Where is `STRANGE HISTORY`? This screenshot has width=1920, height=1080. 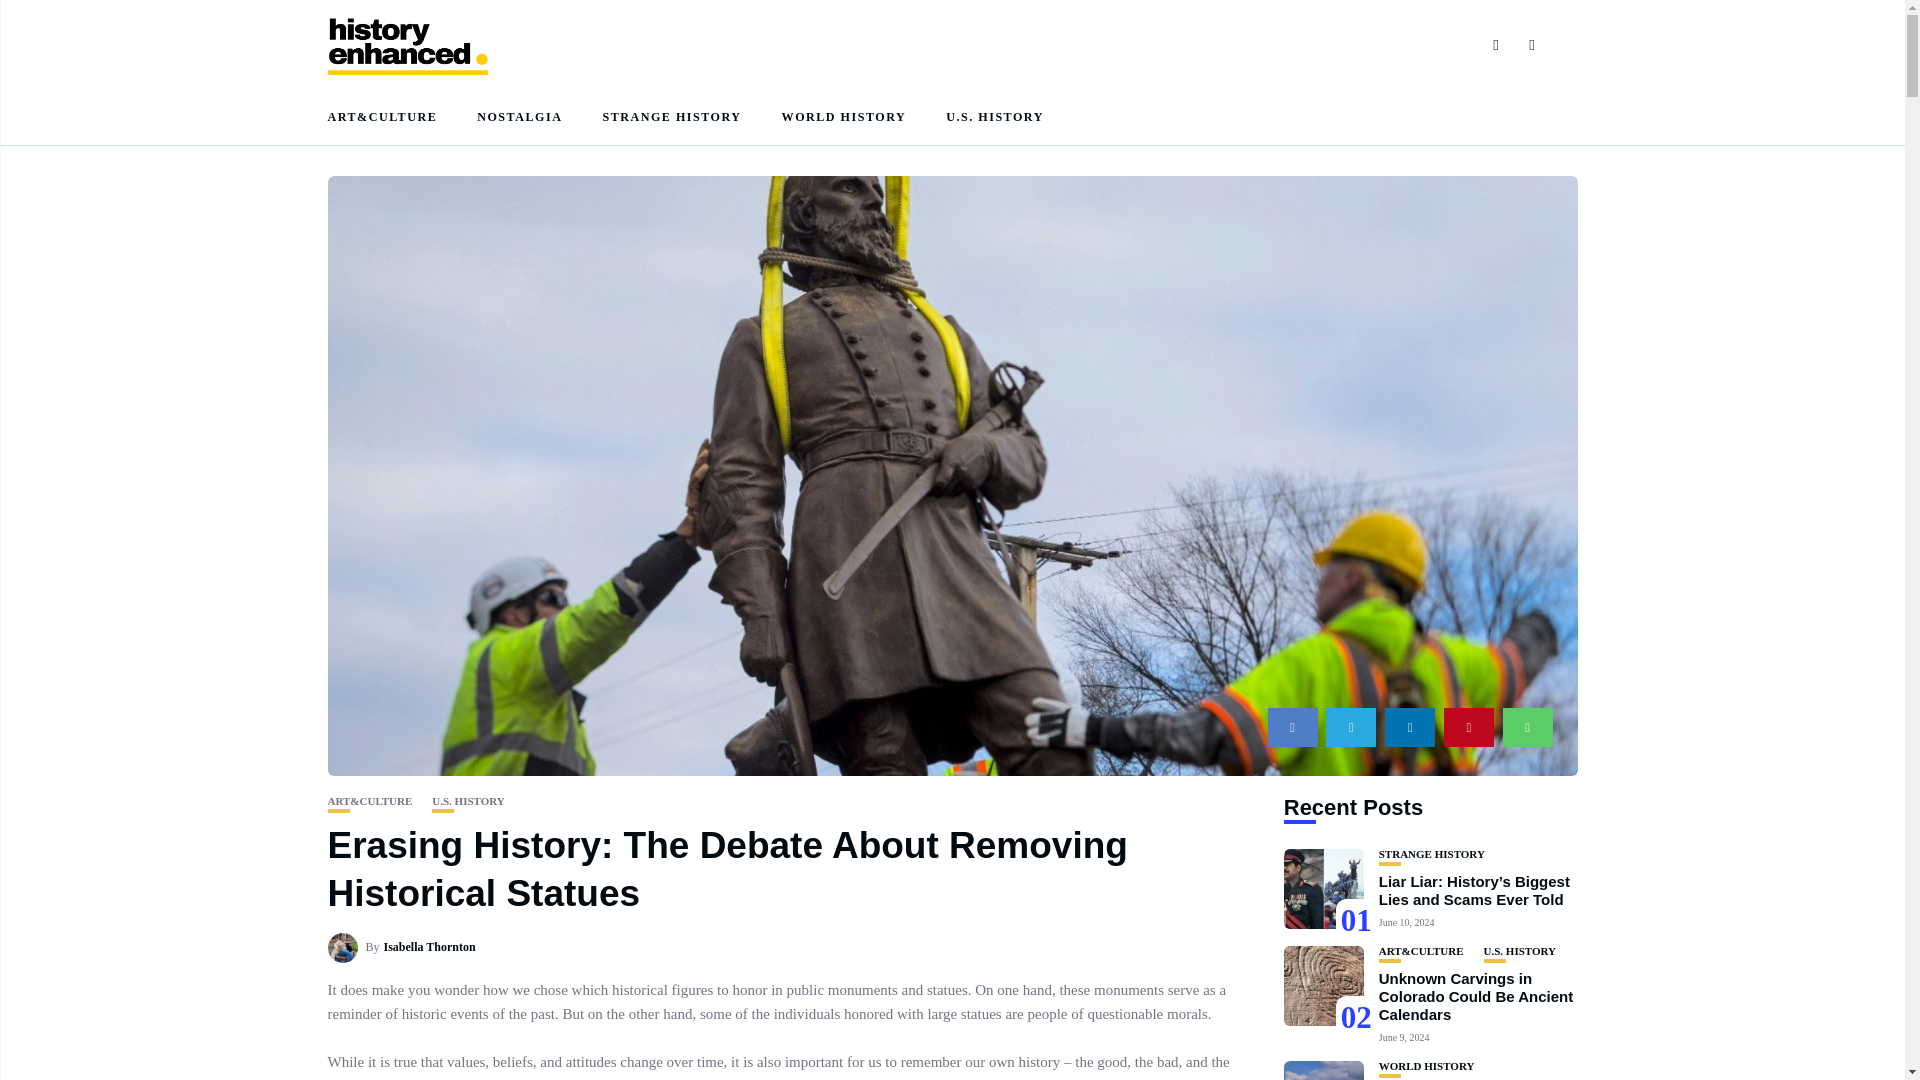 STRANGE HISTORY is located at coordinates (672, 116).